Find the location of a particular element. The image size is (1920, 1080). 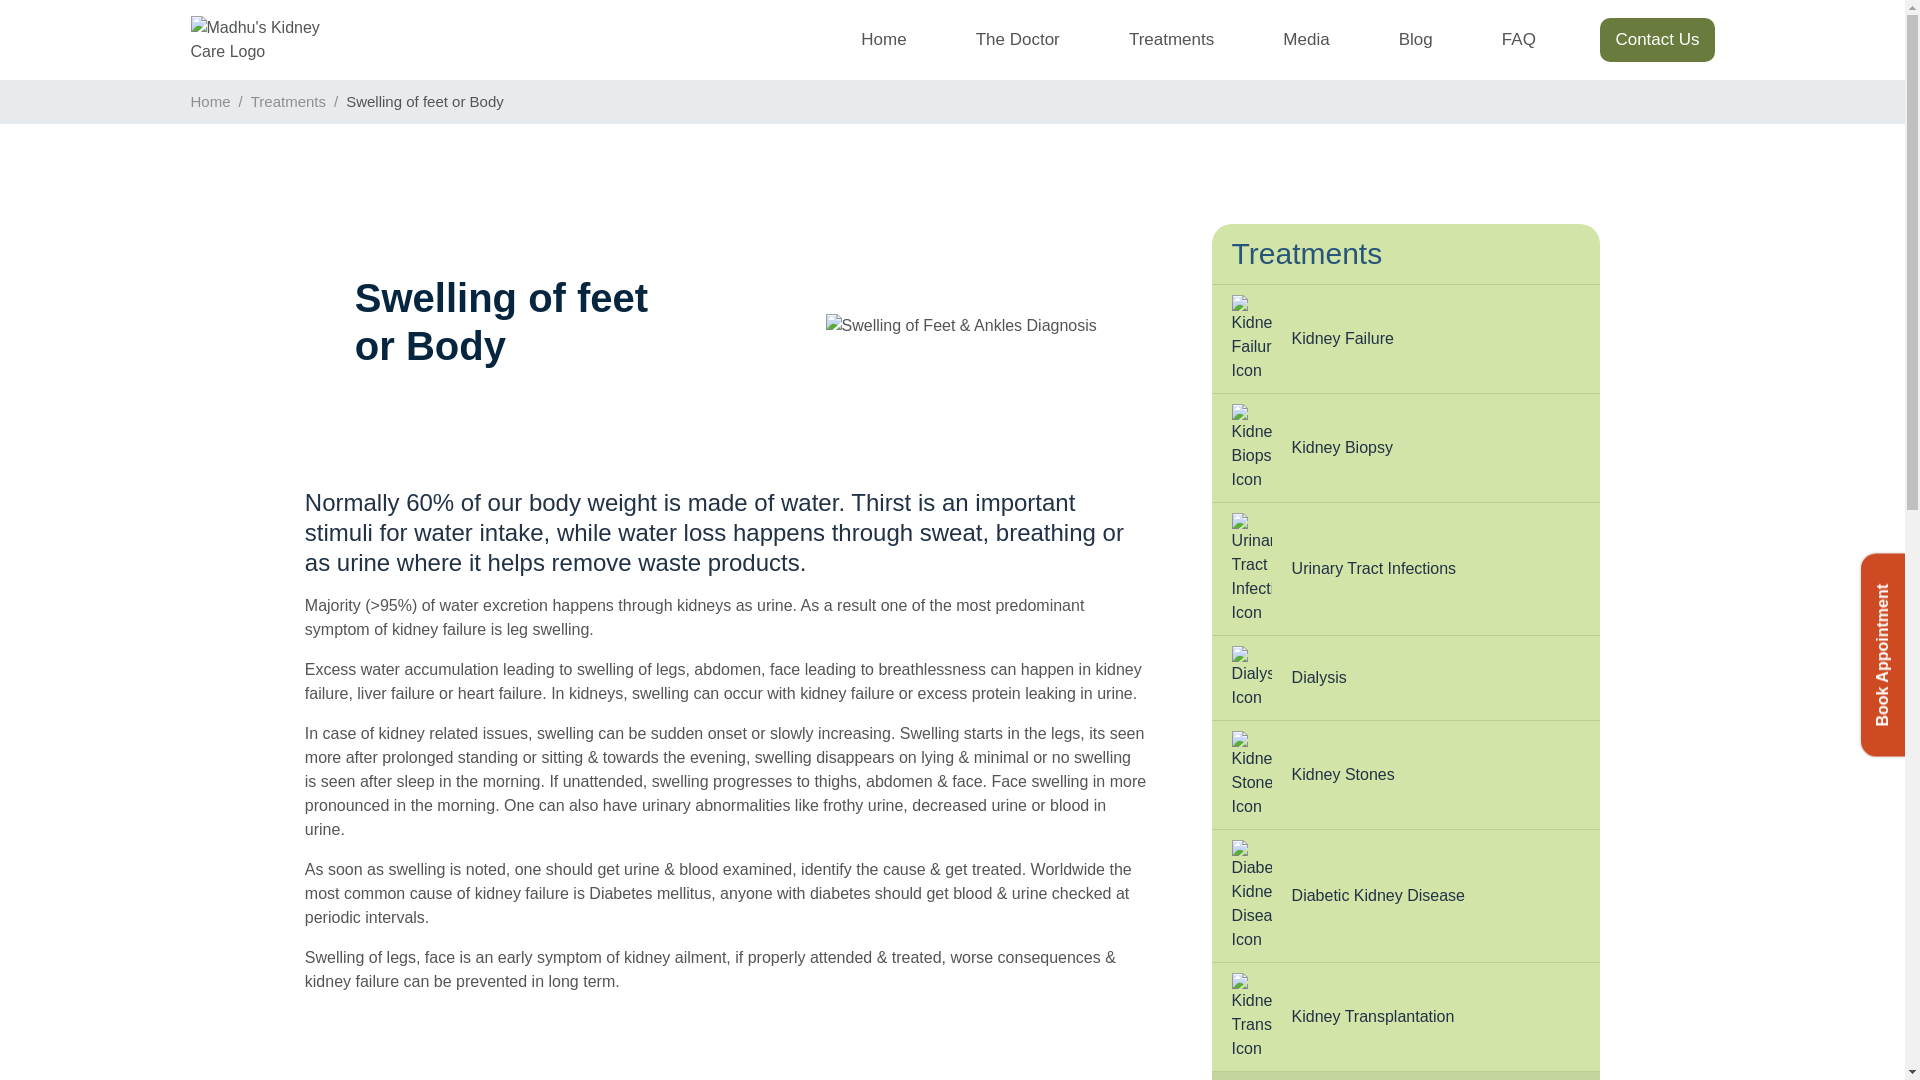

Contact Us is located at coordinates (1656, 40).